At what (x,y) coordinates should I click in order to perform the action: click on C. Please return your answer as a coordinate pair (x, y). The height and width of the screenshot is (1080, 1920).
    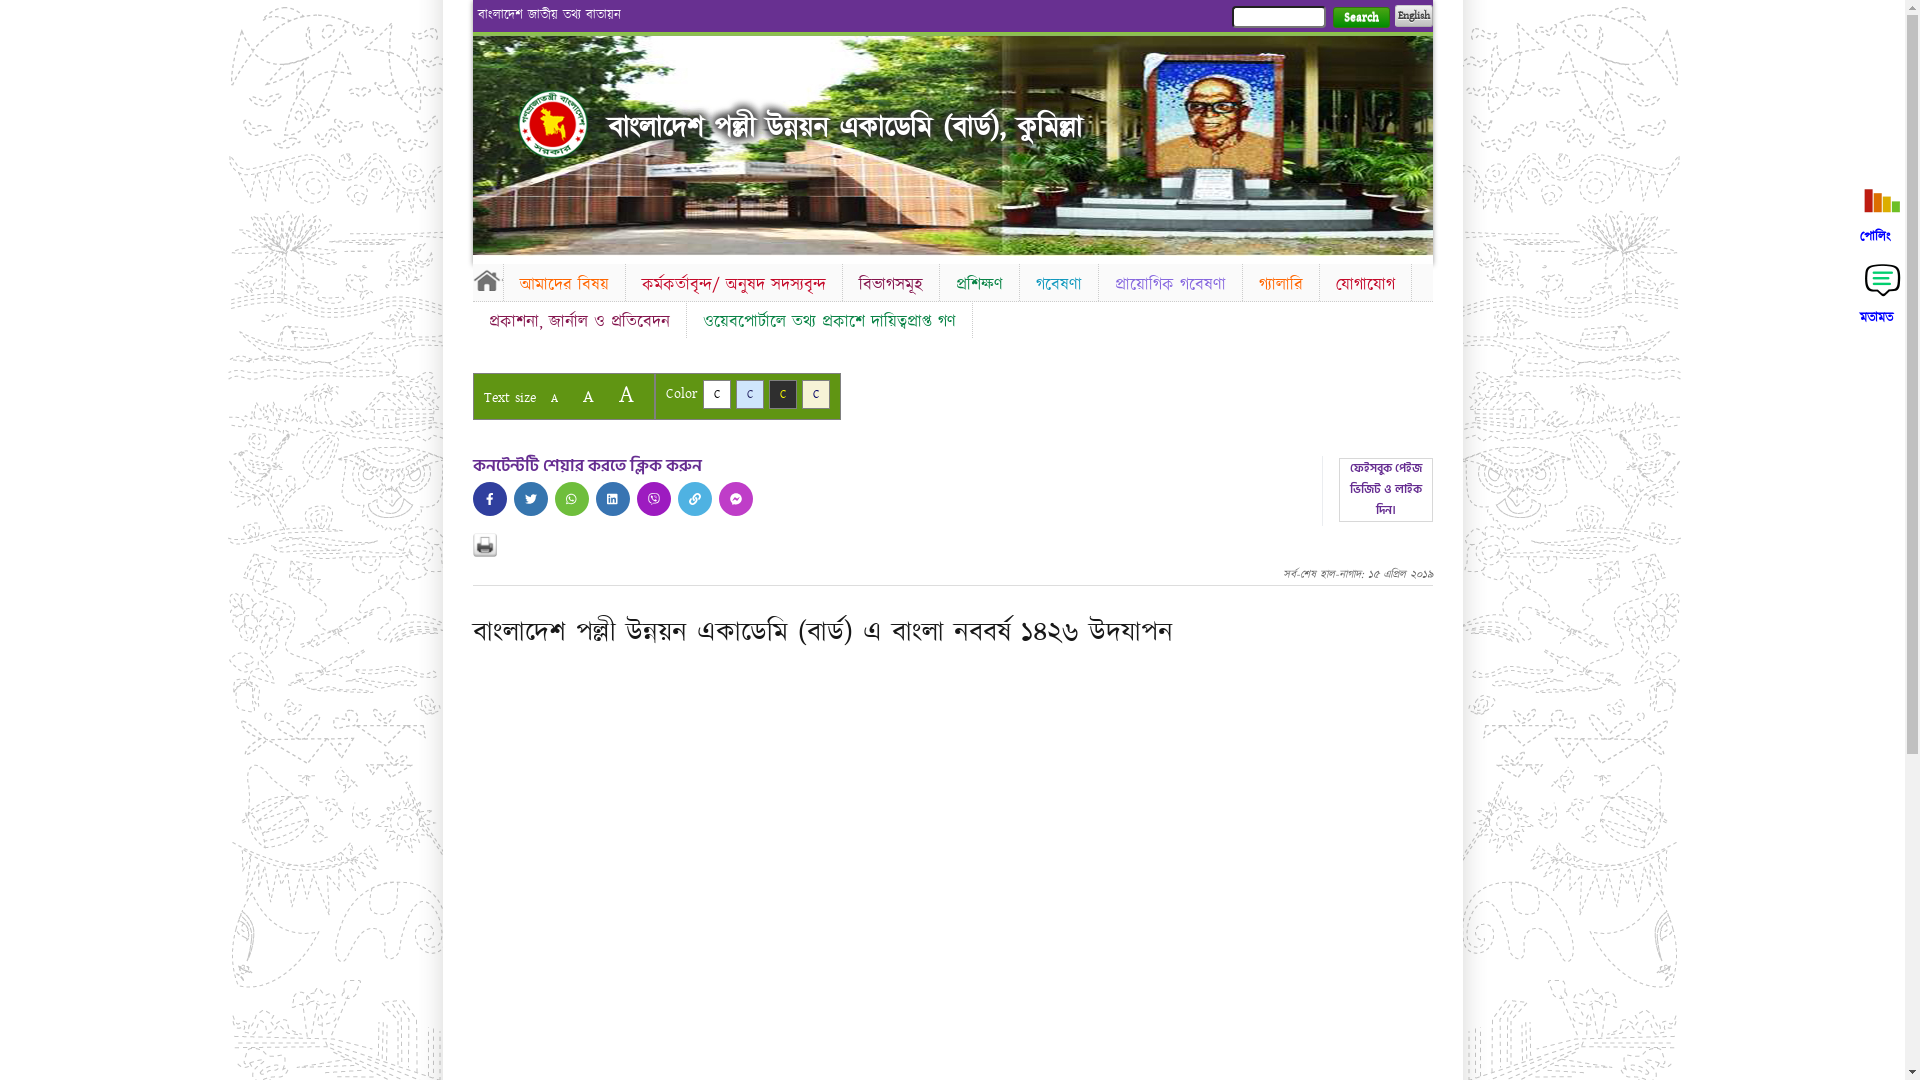
    Looking at the image, I should click on (816, 394).